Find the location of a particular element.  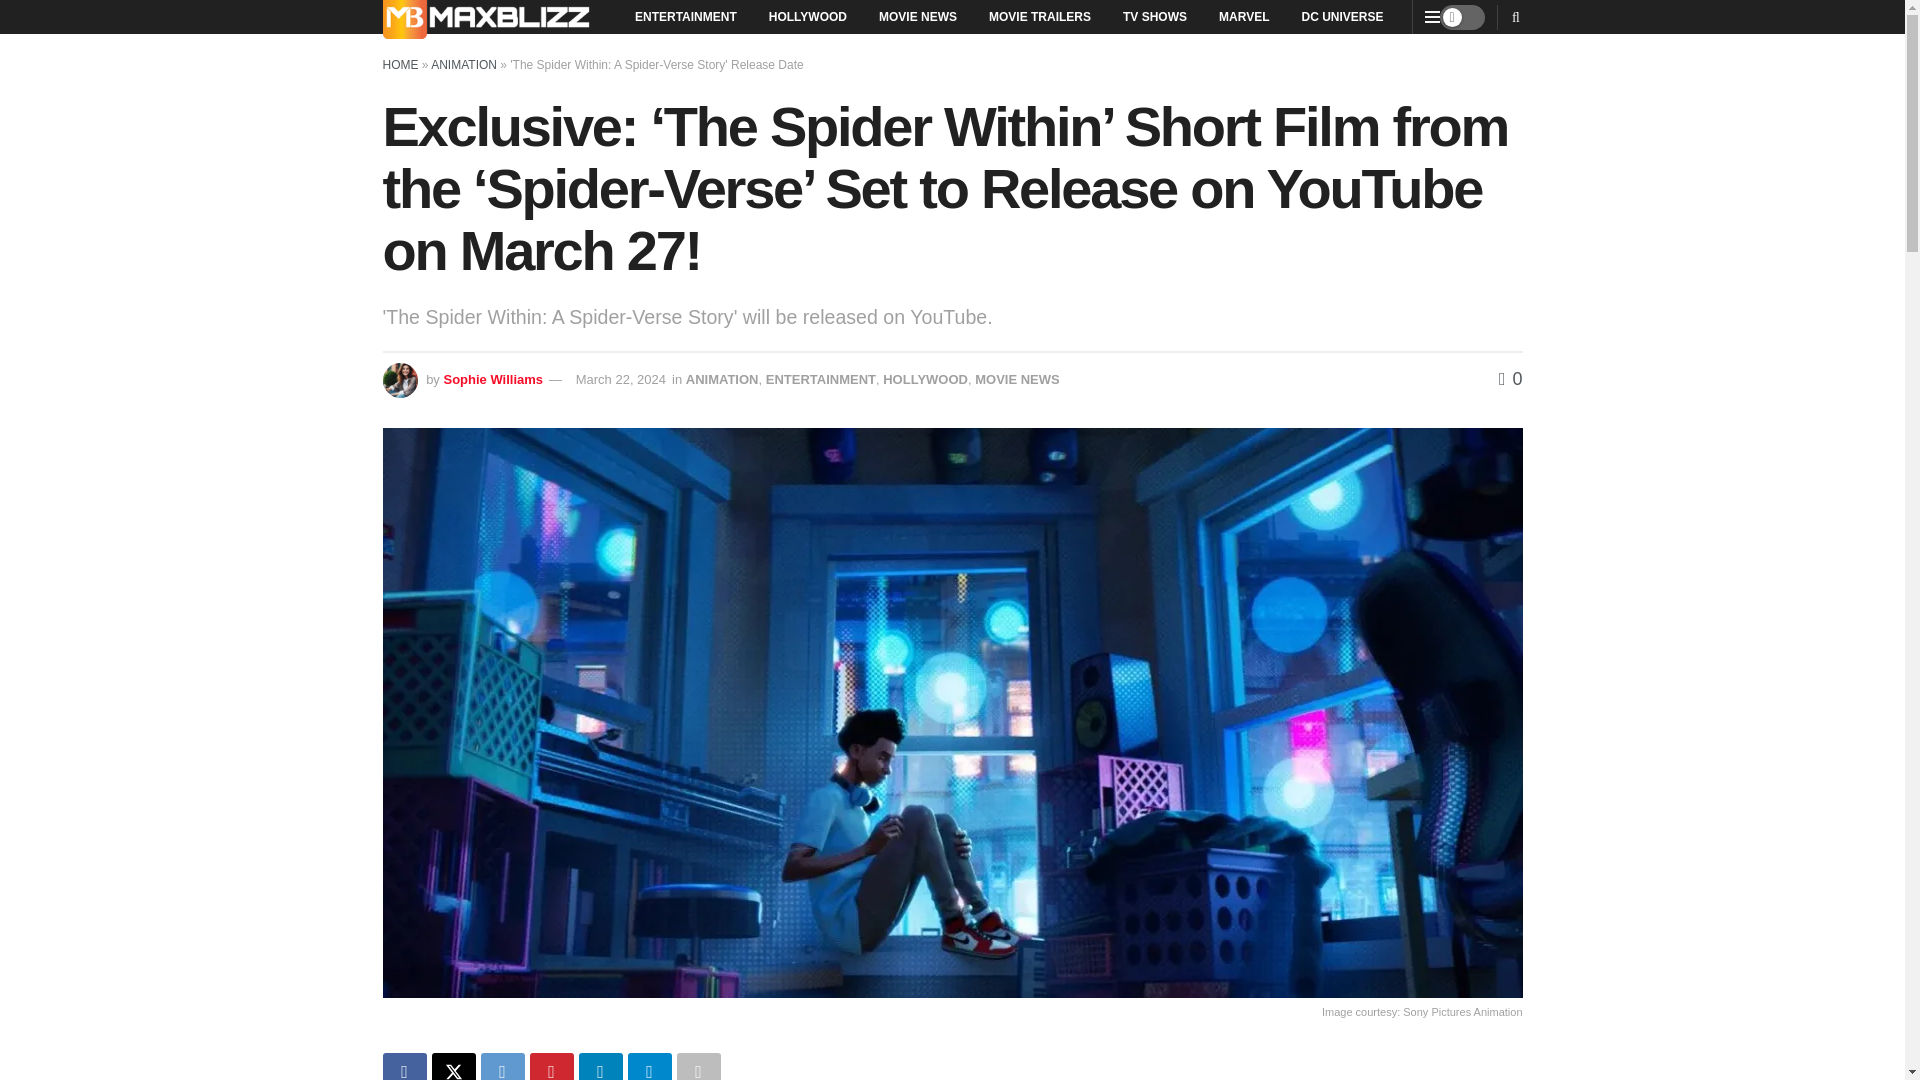

ANIMATION is located at coordinates (722, 378).